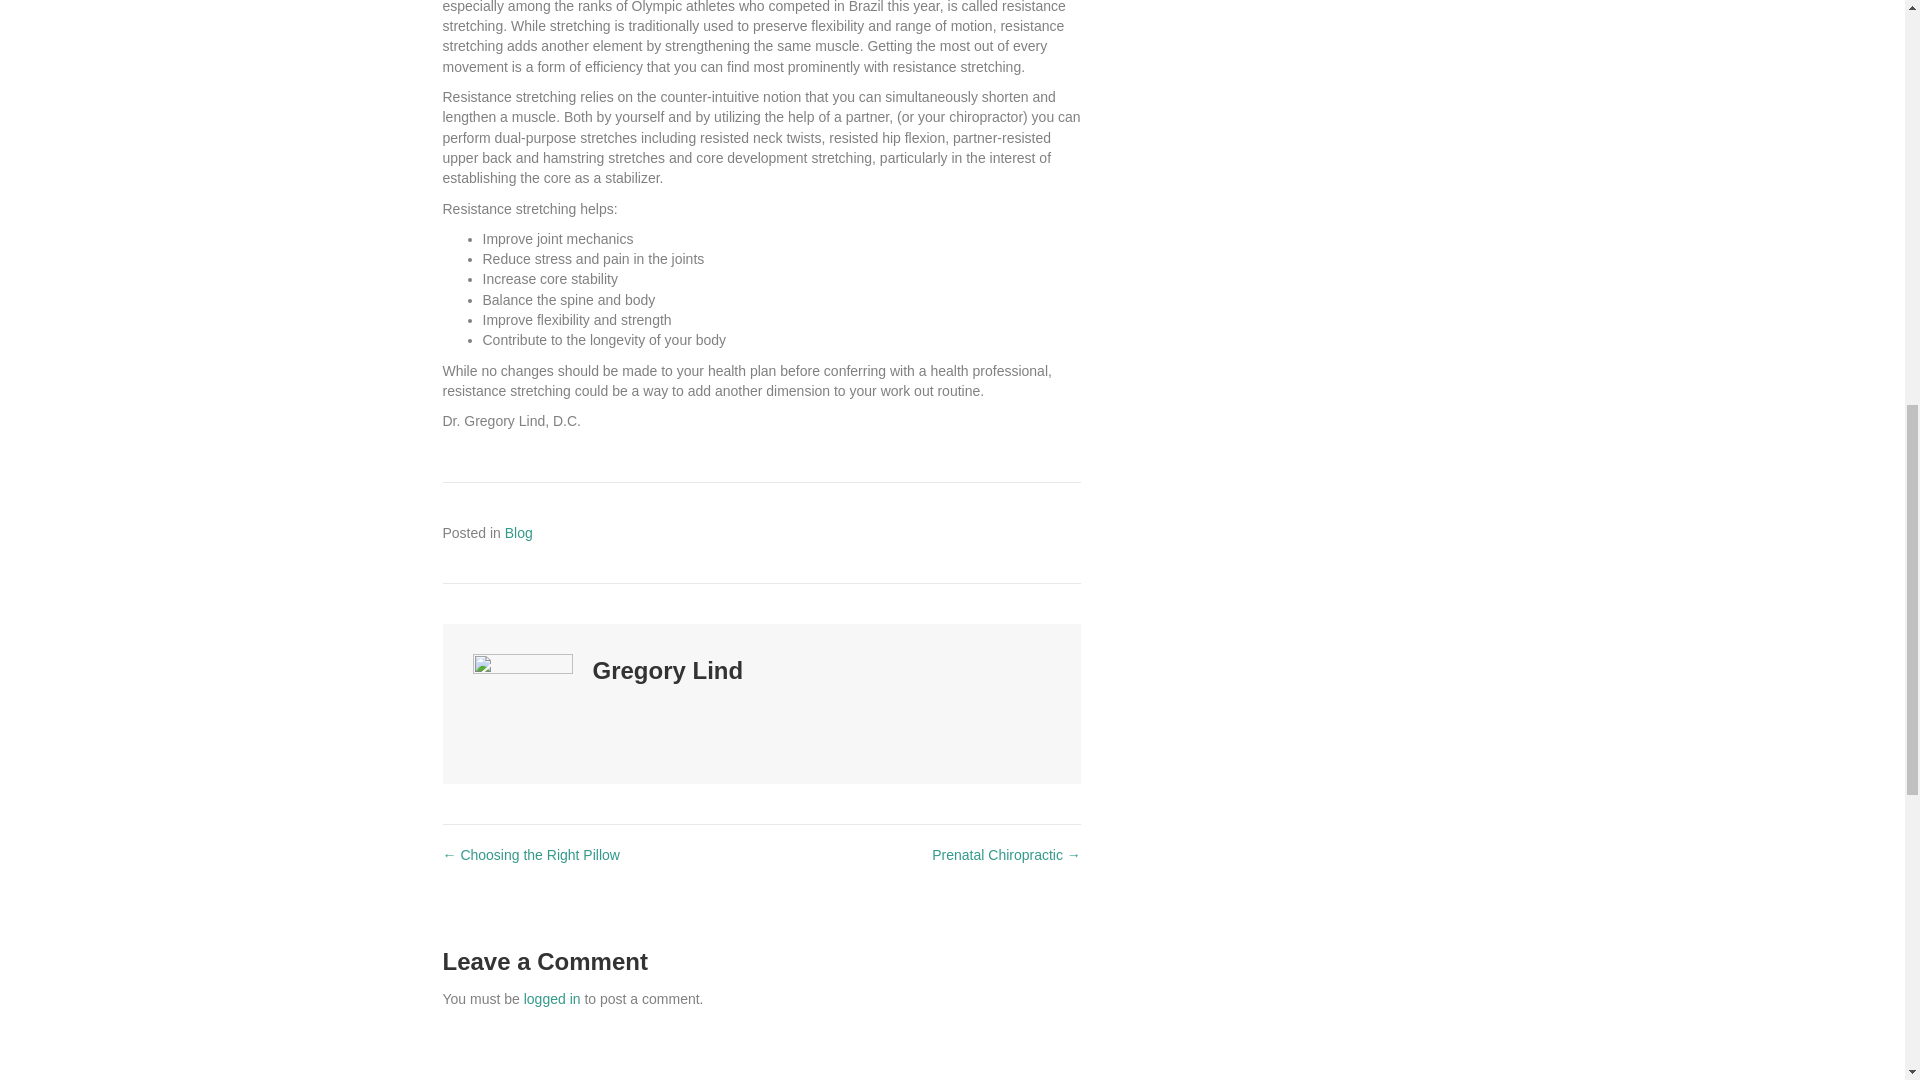 The height and width of the screenshot is (1080, 1920). I want to click on logged in, so click(552, 998).